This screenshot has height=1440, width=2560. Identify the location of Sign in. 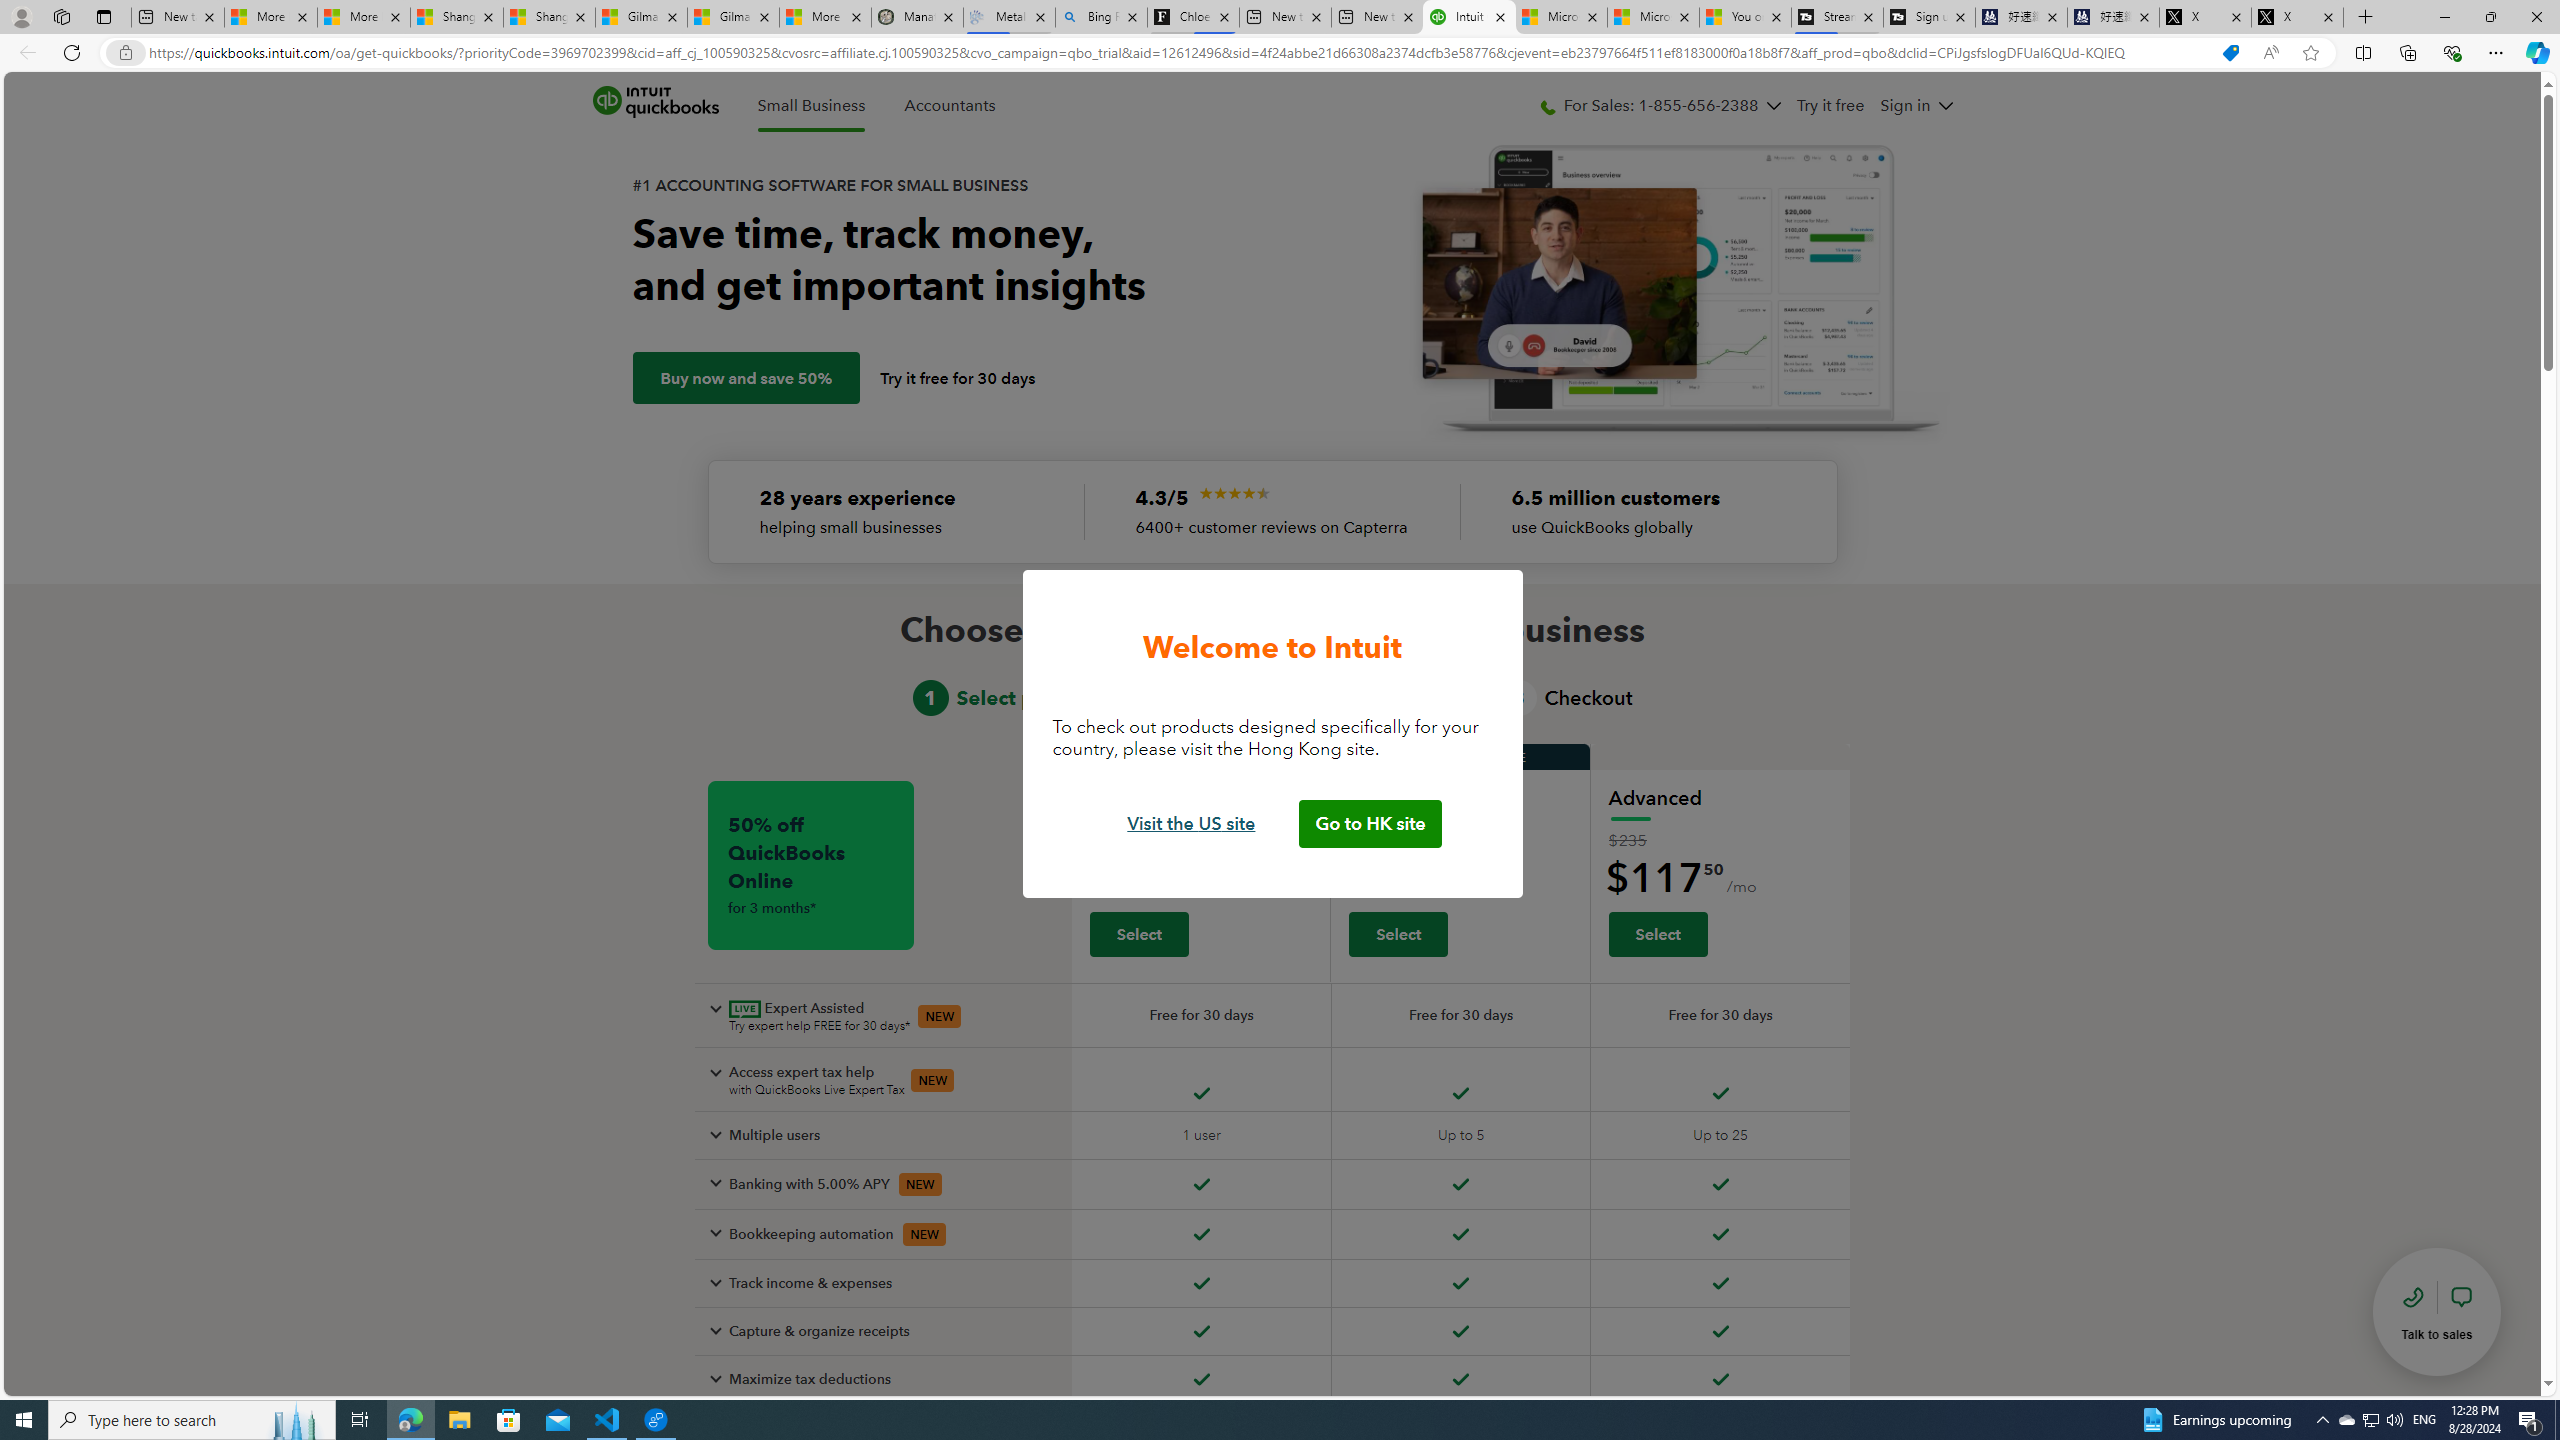
(1904, 106).